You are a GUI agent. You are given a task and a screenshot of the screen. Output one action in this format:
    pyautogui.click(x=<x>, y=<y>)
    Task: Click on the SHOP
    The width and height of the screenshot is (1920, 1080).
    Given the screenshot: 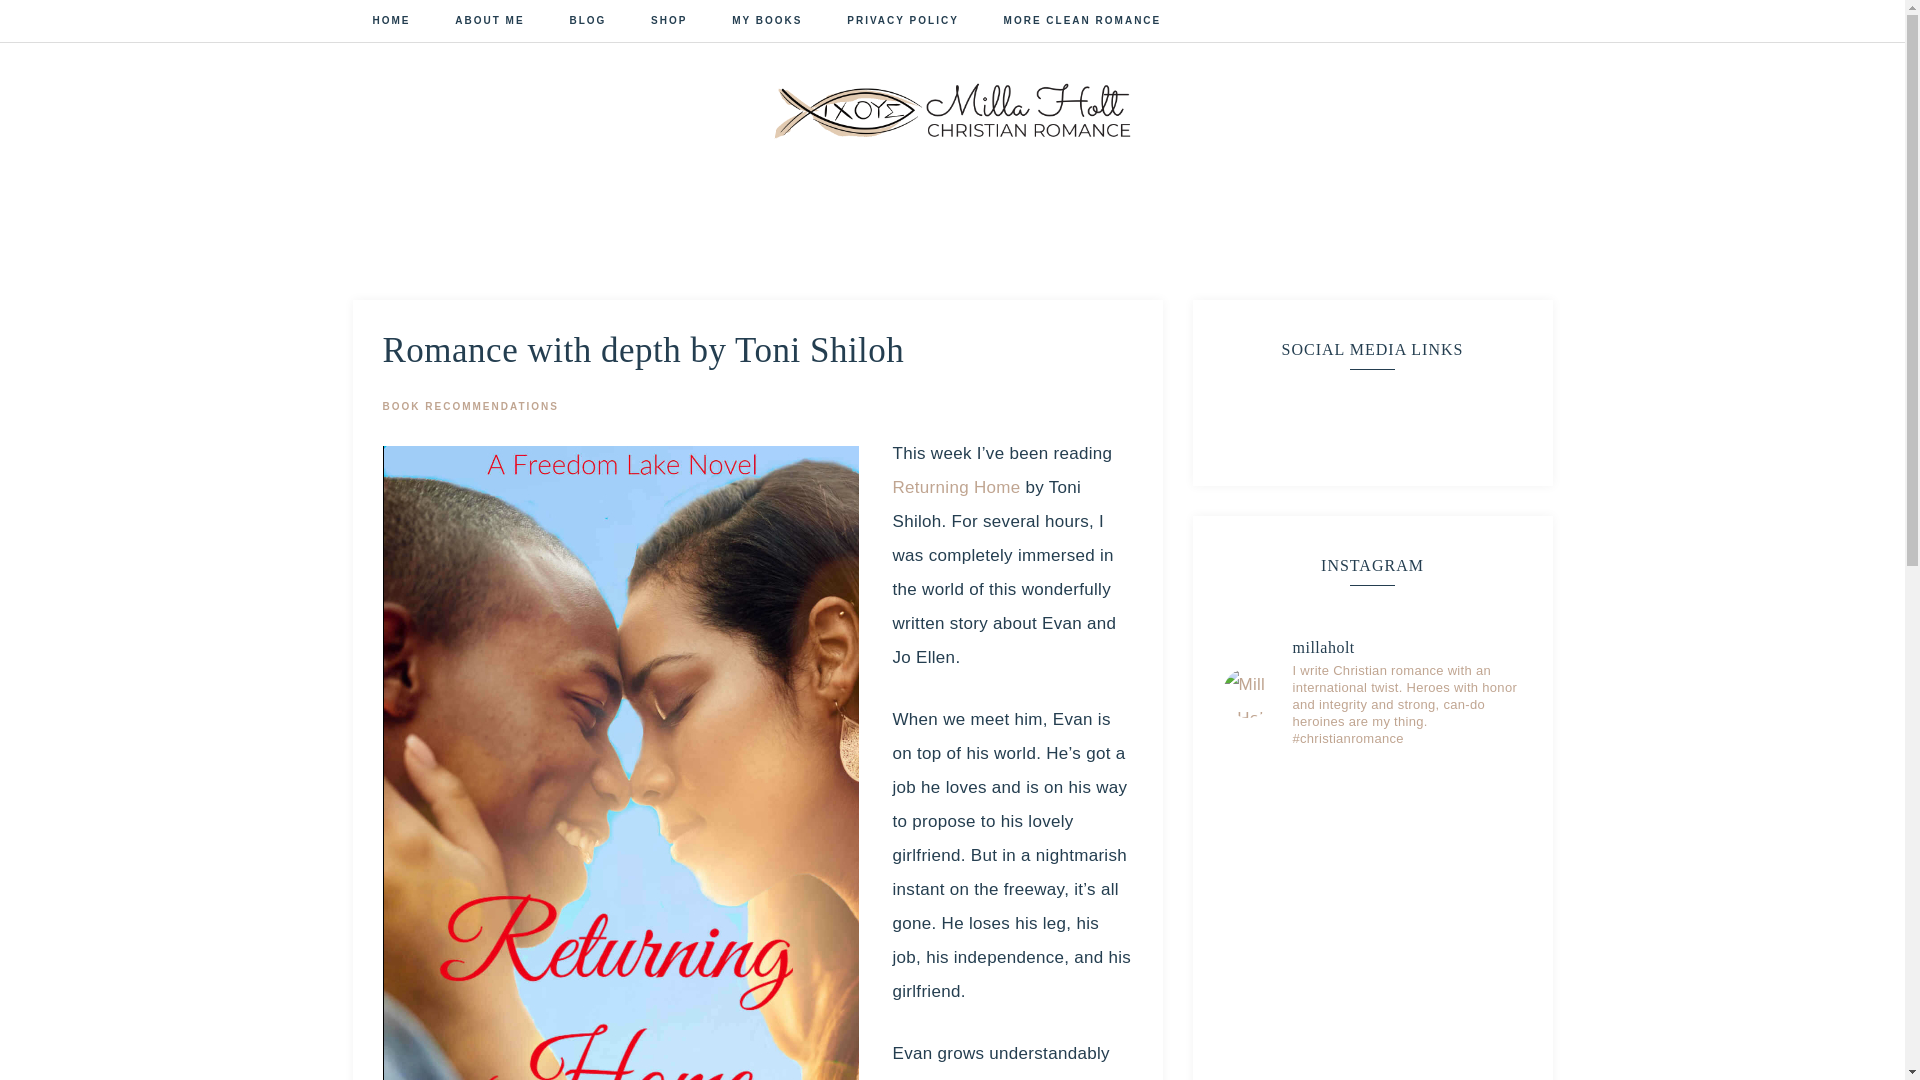 What is the action you would take?
    pyautogui.click(x=668, y=23)
    